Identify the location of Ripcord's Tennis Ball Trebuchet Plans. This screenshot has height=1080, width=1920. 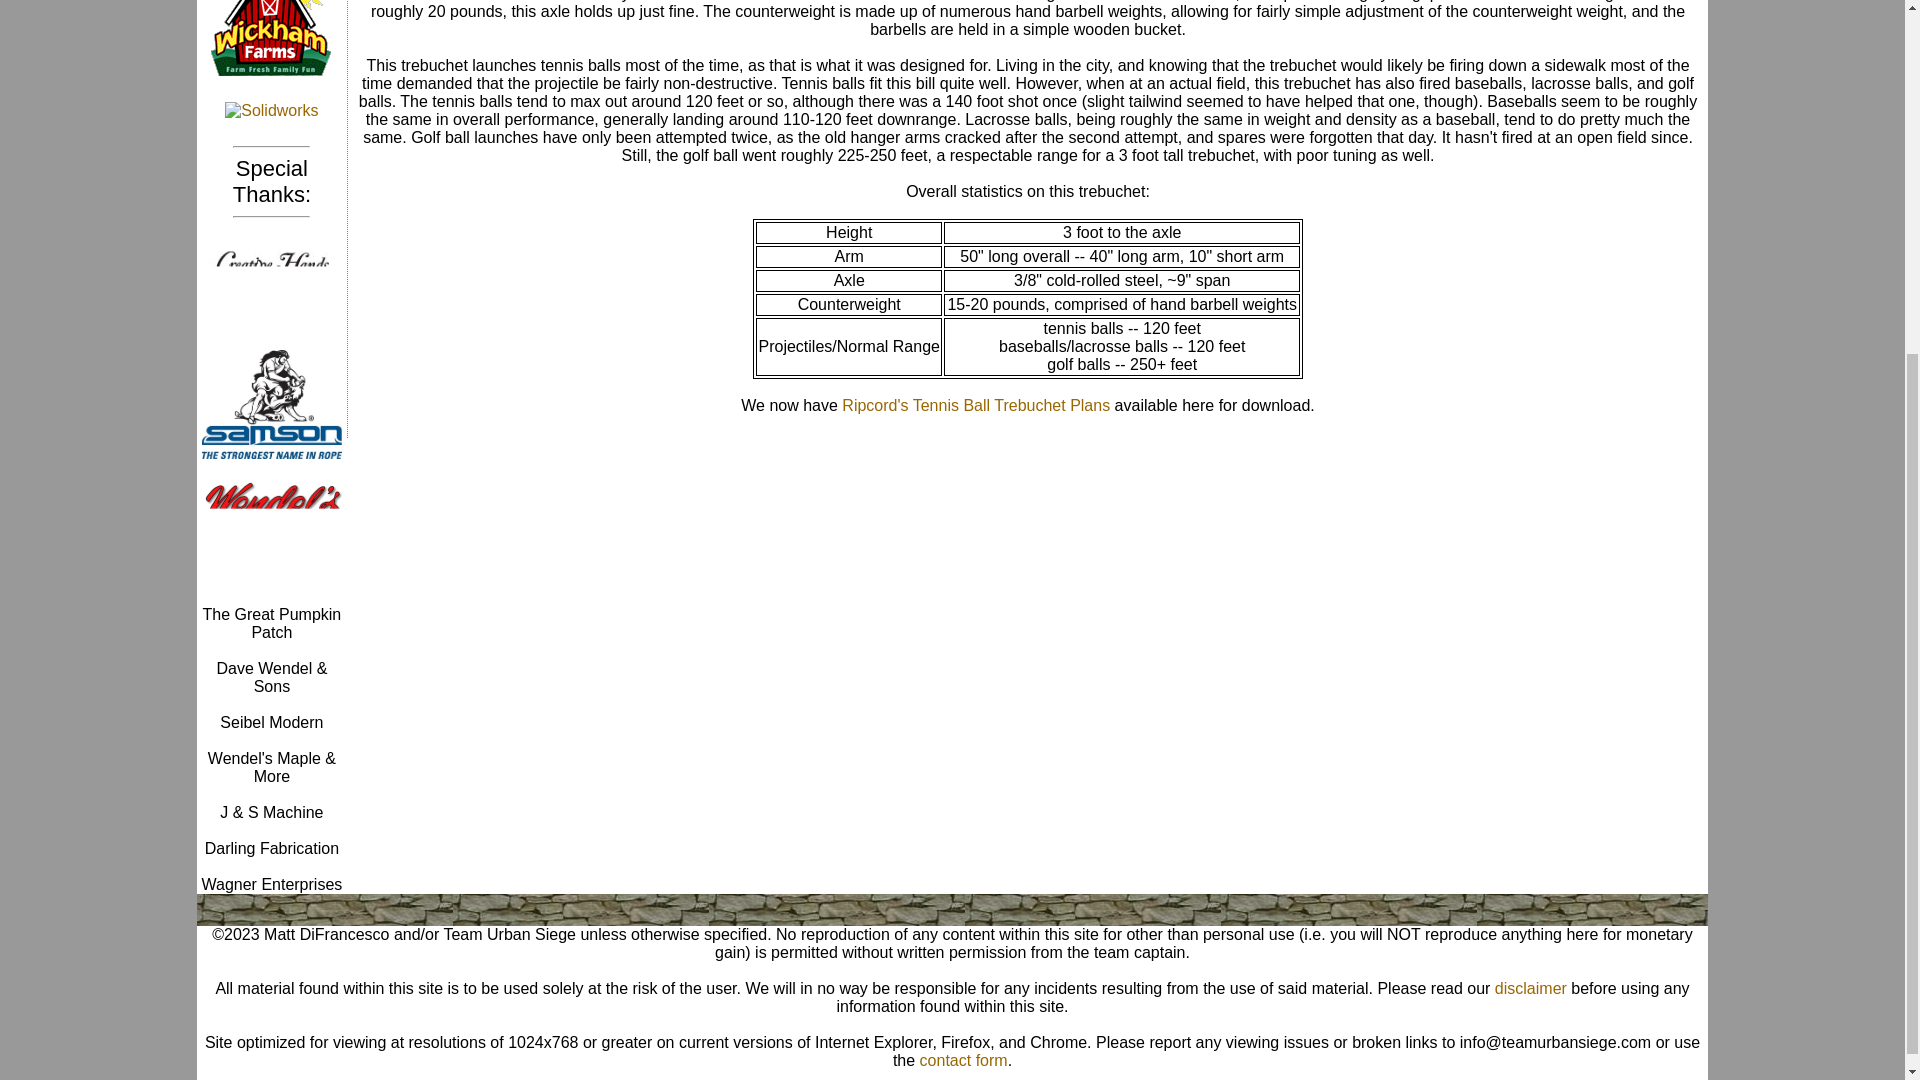
(976, 405).